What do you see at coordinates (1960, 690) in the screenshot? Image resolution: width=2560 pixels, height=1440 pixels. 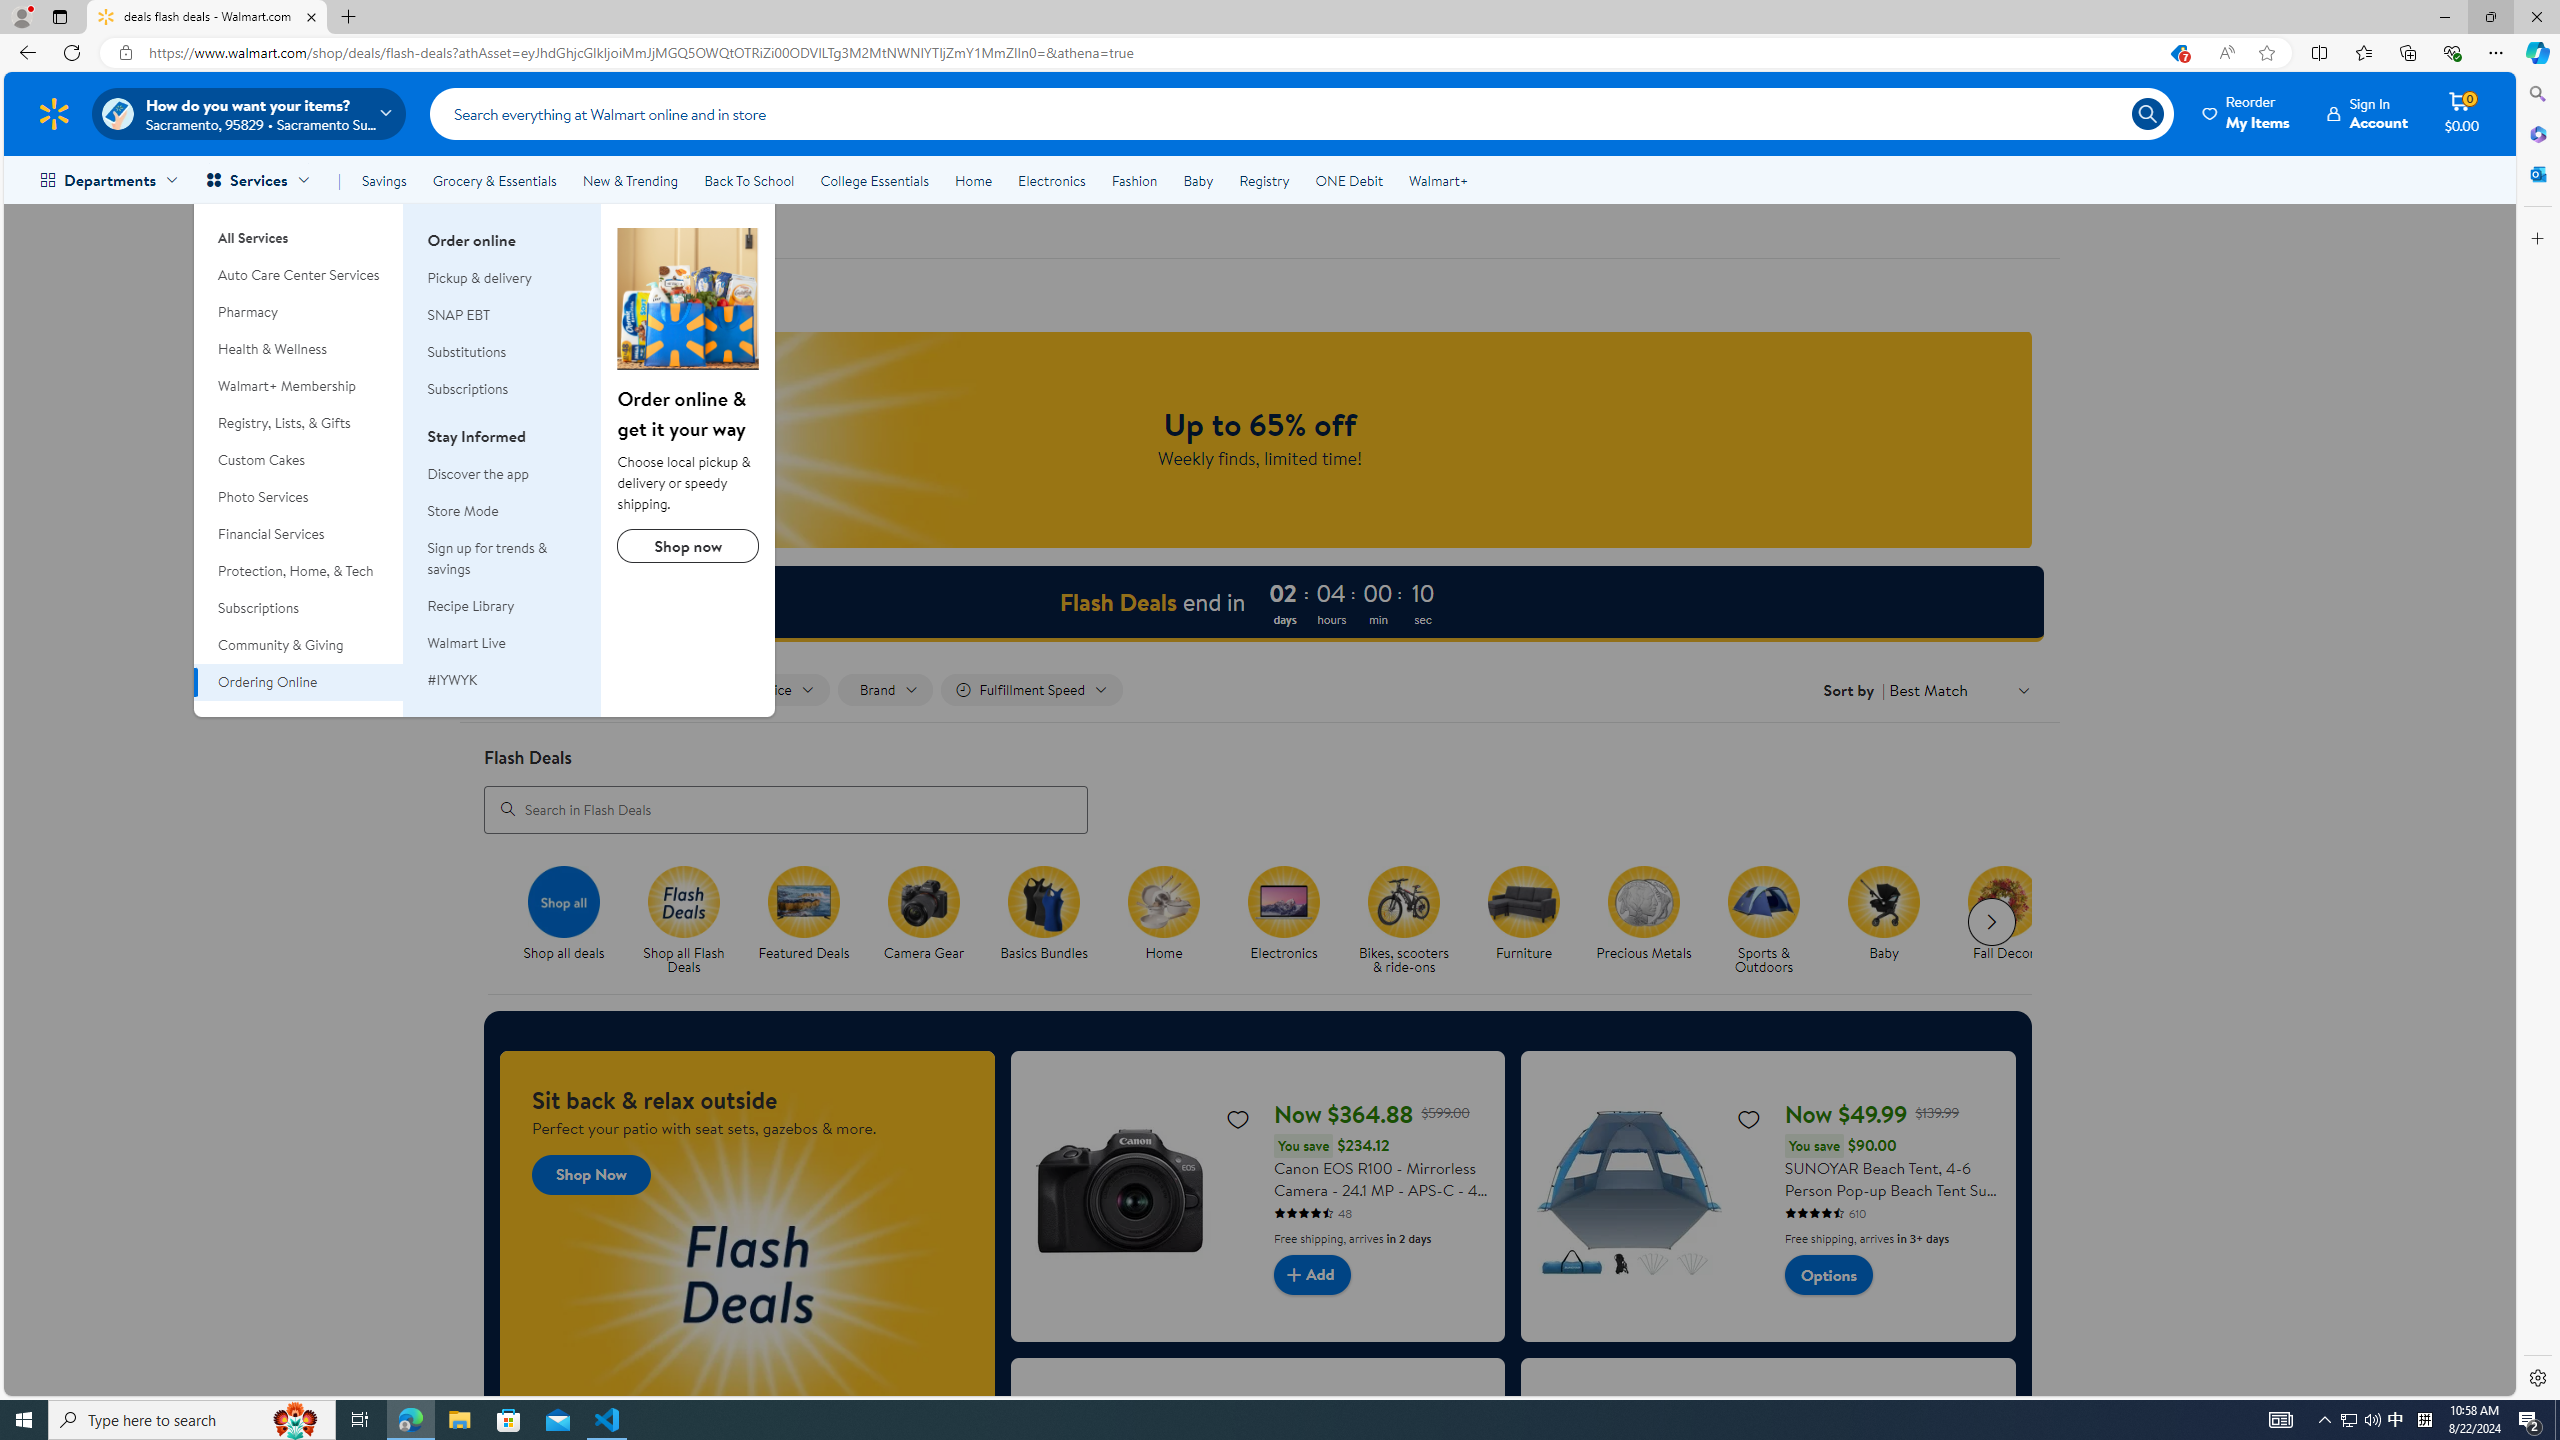 I see `Sort by Best Match` at bounding box center [1960, 690].